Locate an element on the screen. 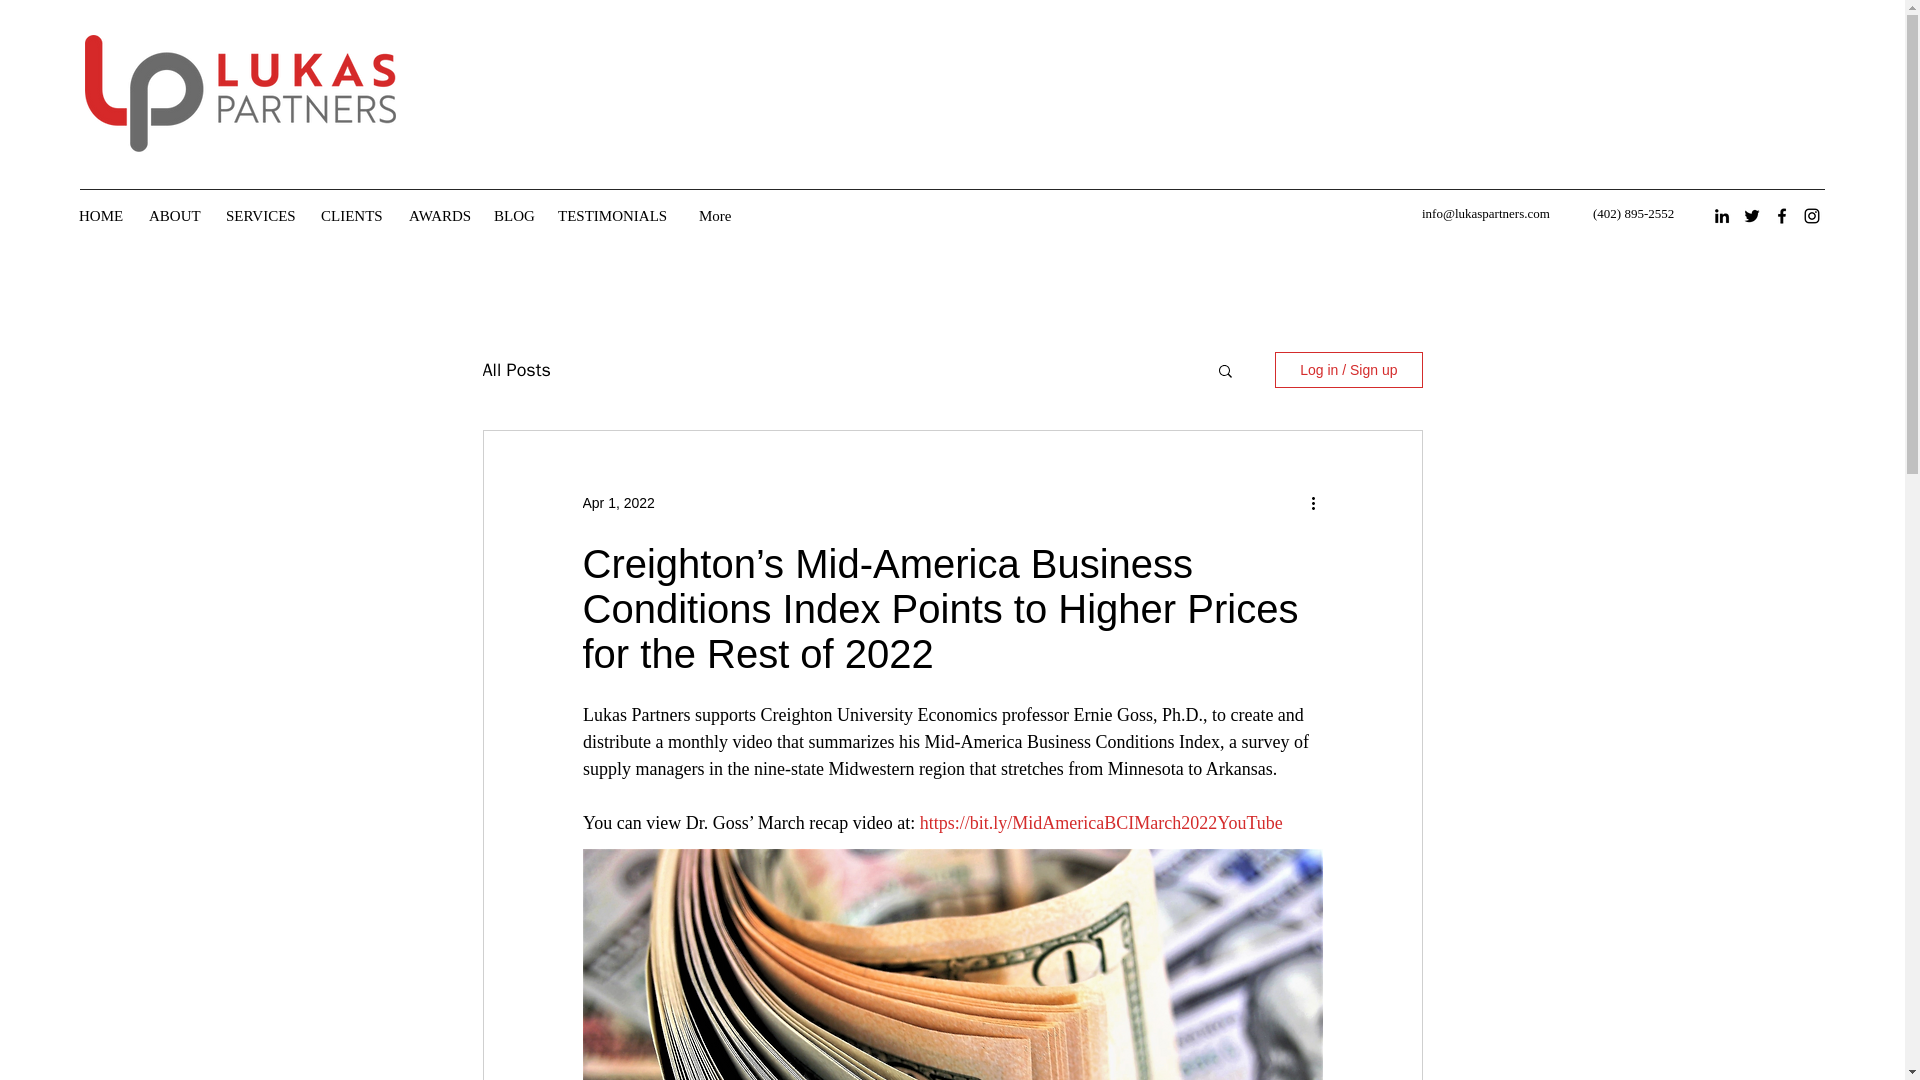 The width and height of the screenshot is (1920, 1080). All Posts is located at coordinates (515, 370).